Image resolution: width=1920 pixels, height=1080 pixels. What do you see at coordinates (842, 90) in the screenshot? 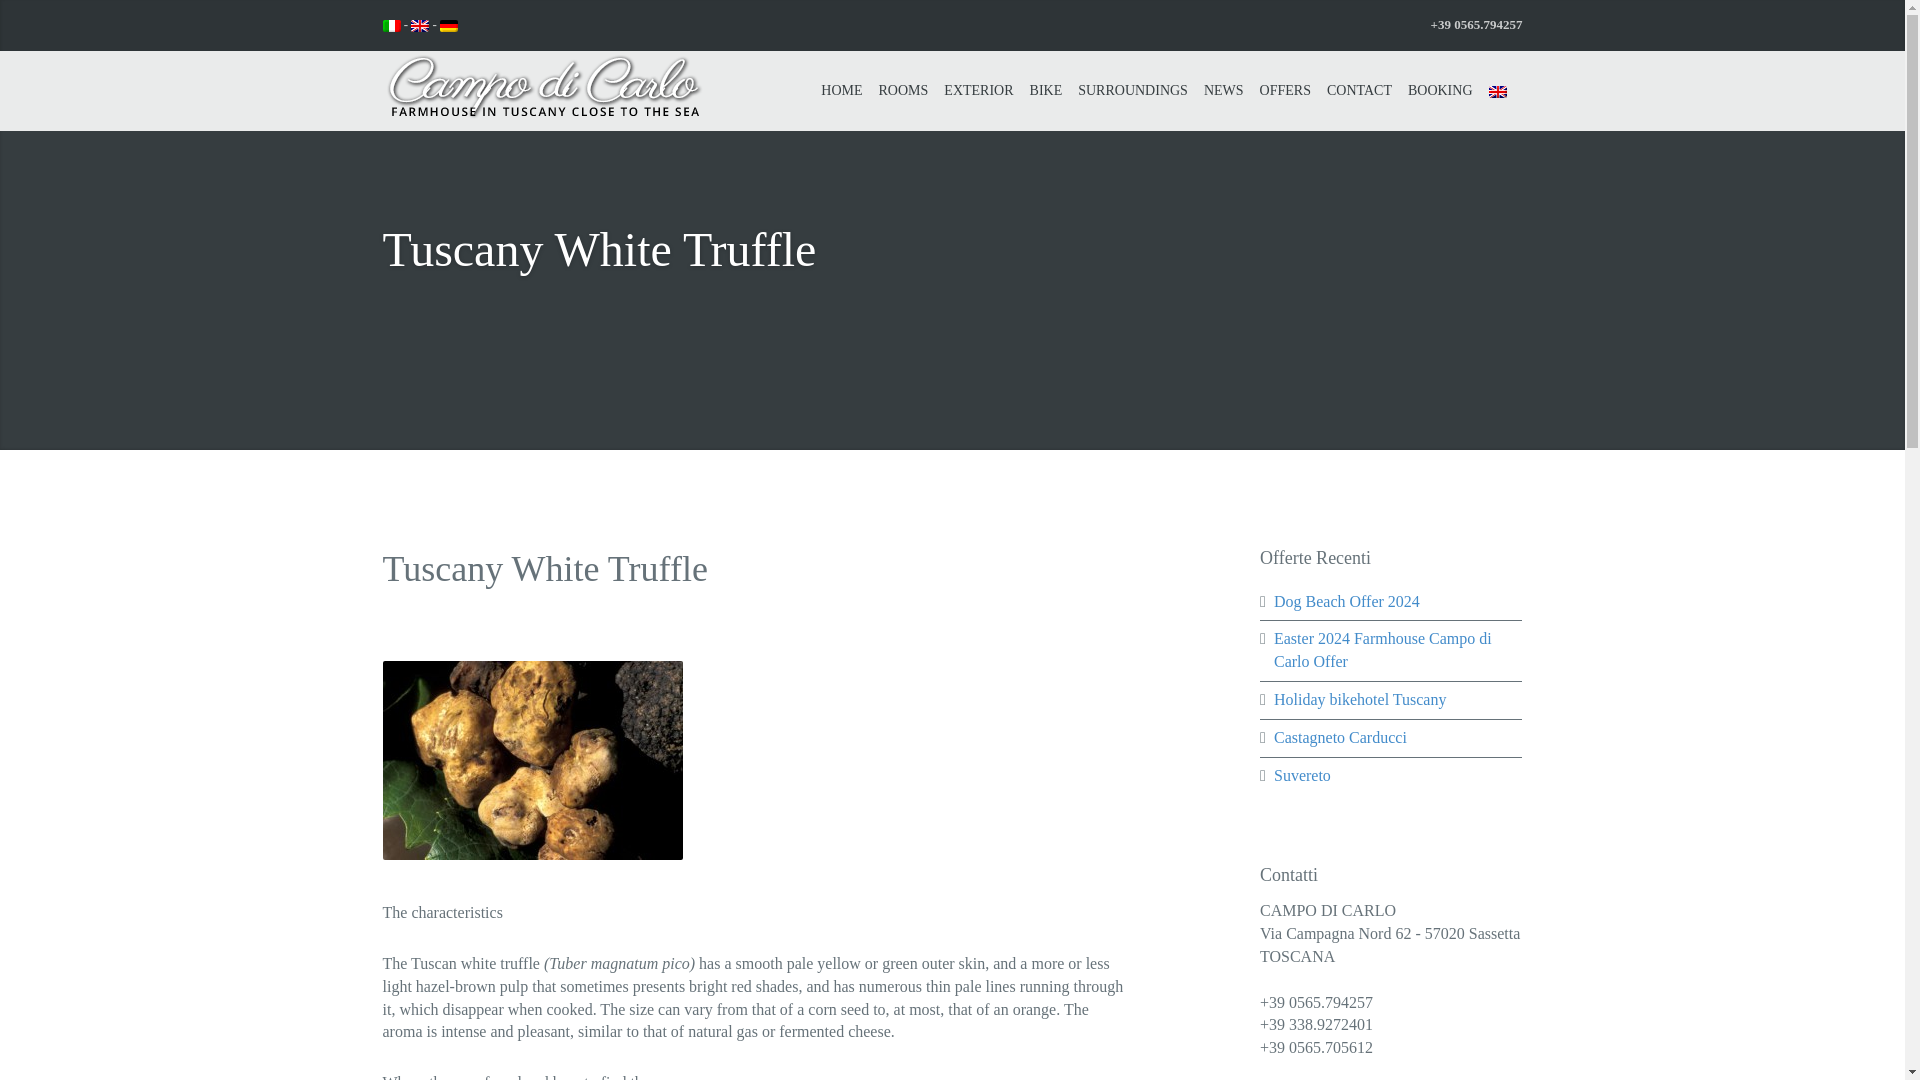
I see `HOME` at bounding box center [842, 90].